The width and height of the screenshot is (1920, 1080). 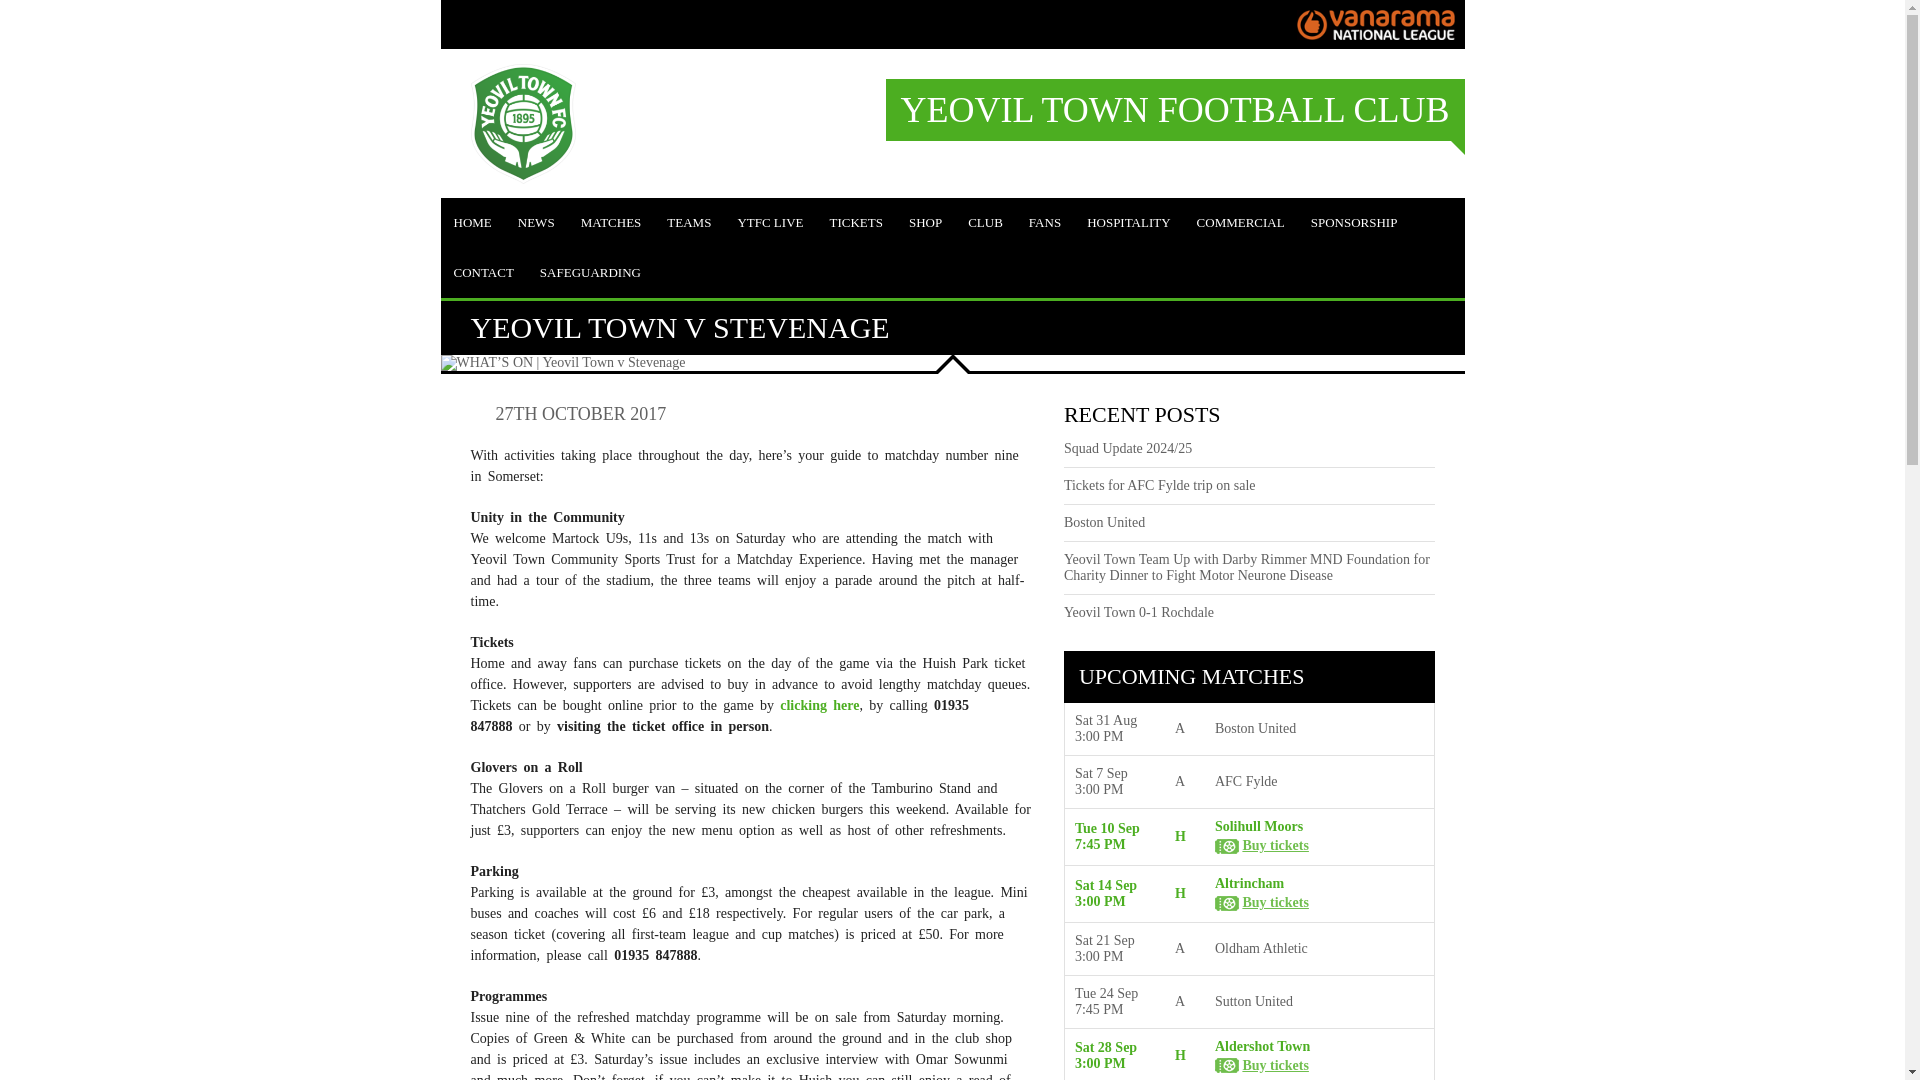 I want to click on TICKETS, so click(x=855, y=222).